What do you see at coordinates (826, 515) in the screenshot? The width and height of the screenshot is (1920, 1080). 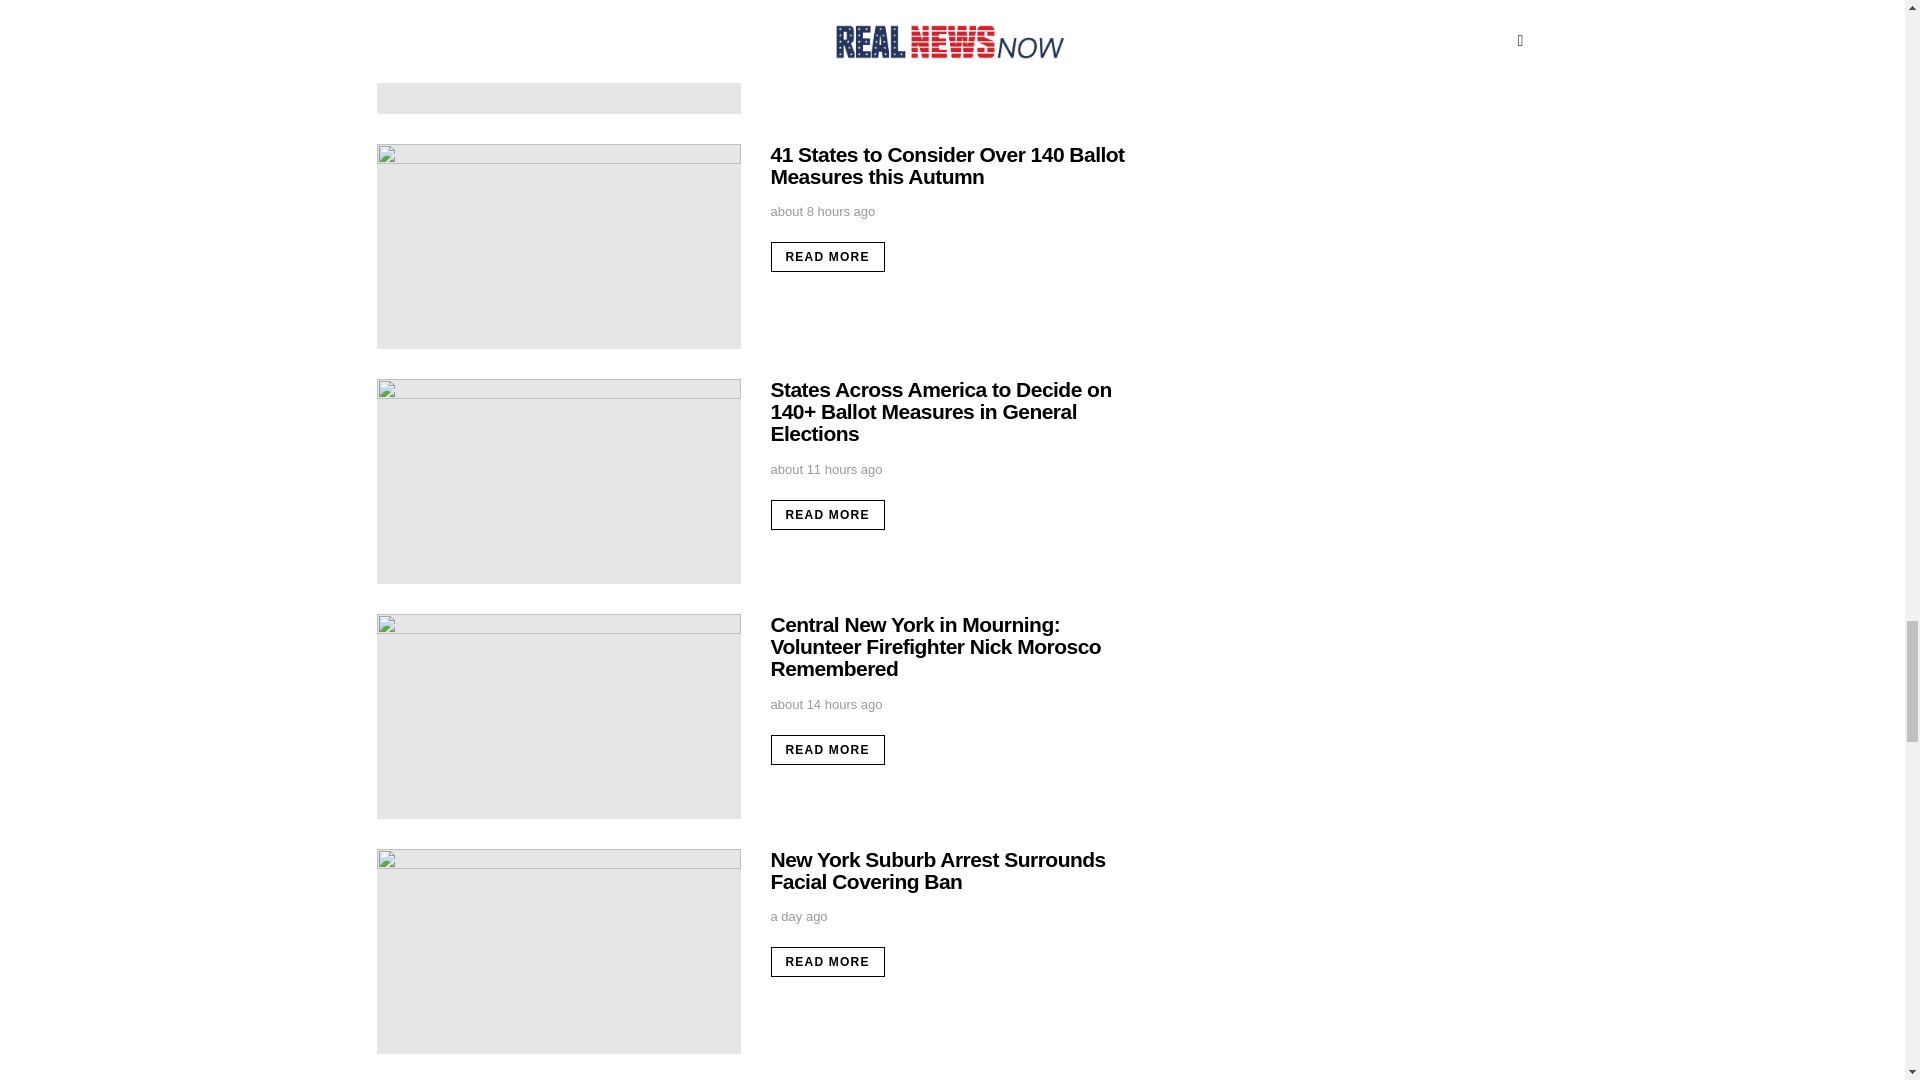 I see `READ MORE` at bounding box center [826, 515].